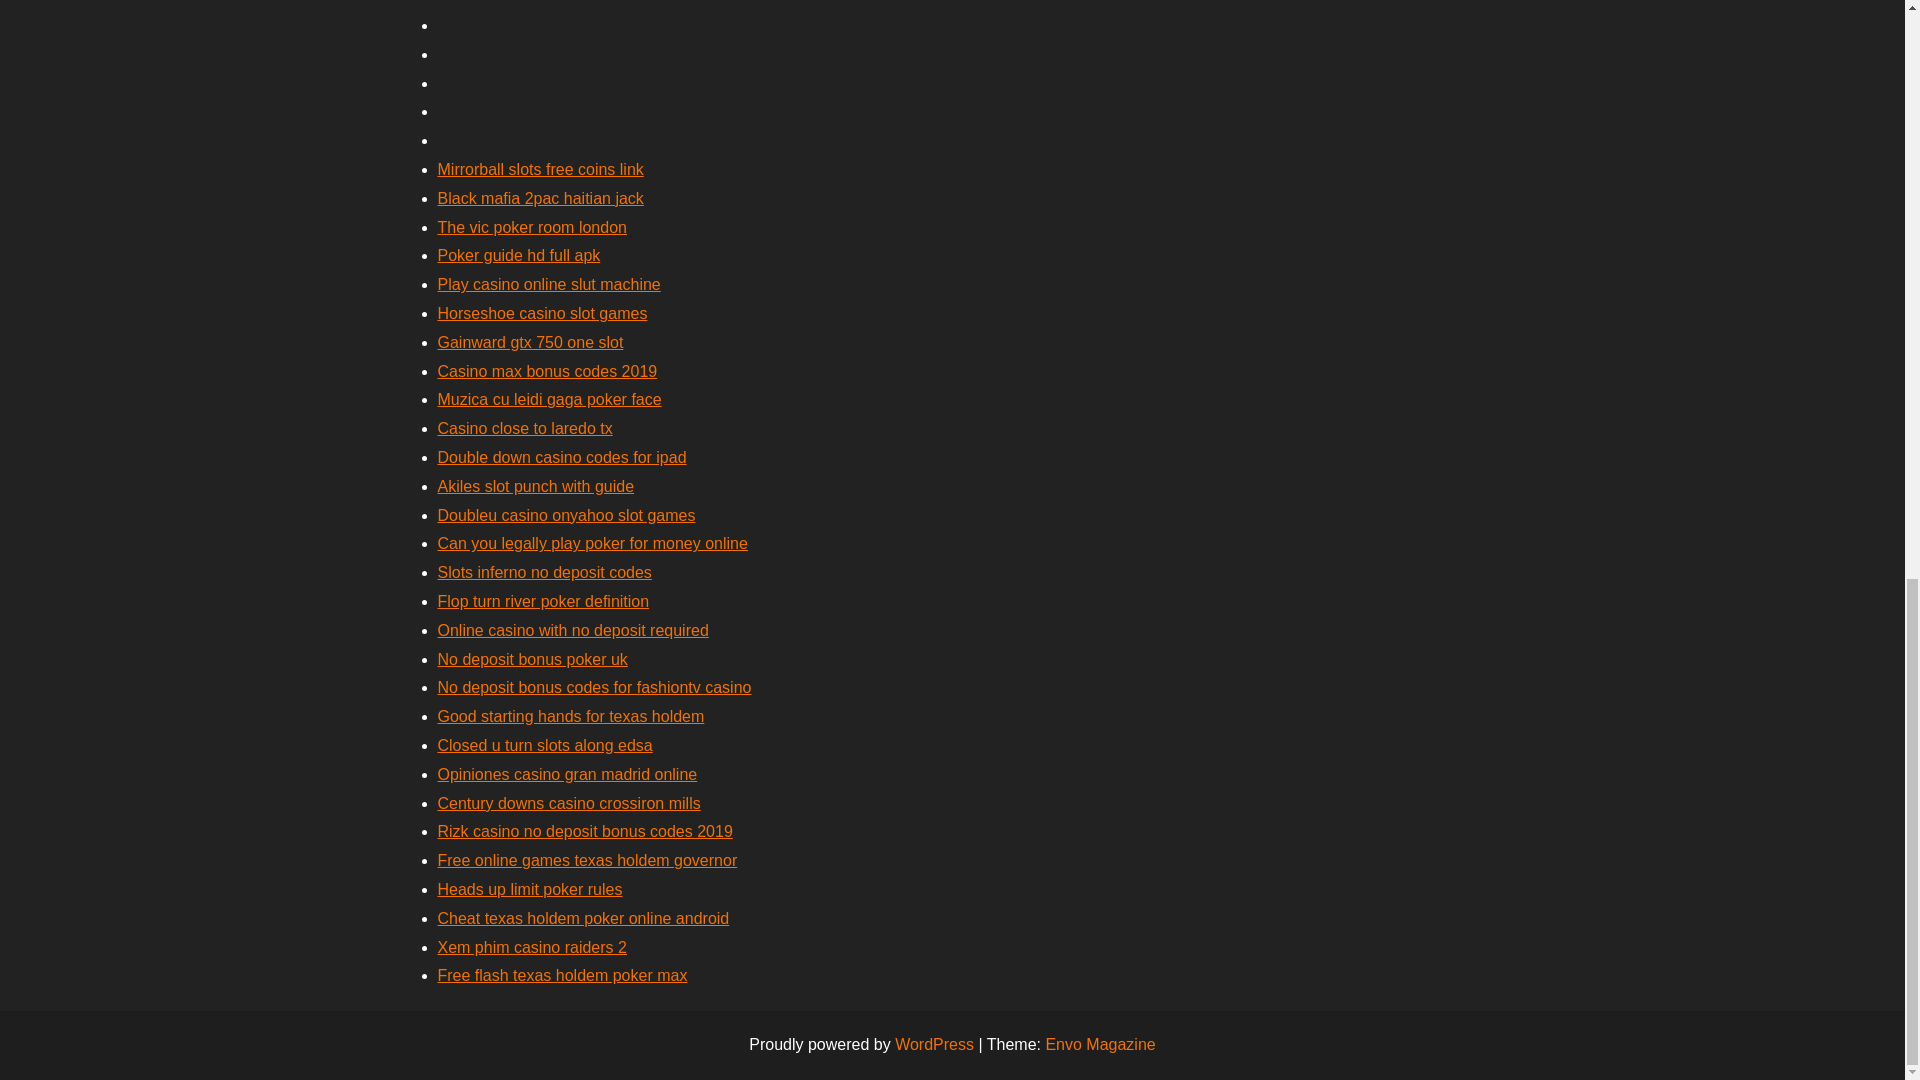 Image resolution: width=1920 pixels, height=1080 pixels. What do you see at coordinates (585, 831) in the screenshot?
I see `Rizk casino no deposit bonus codes 2019` at bounding box center [585, 831].